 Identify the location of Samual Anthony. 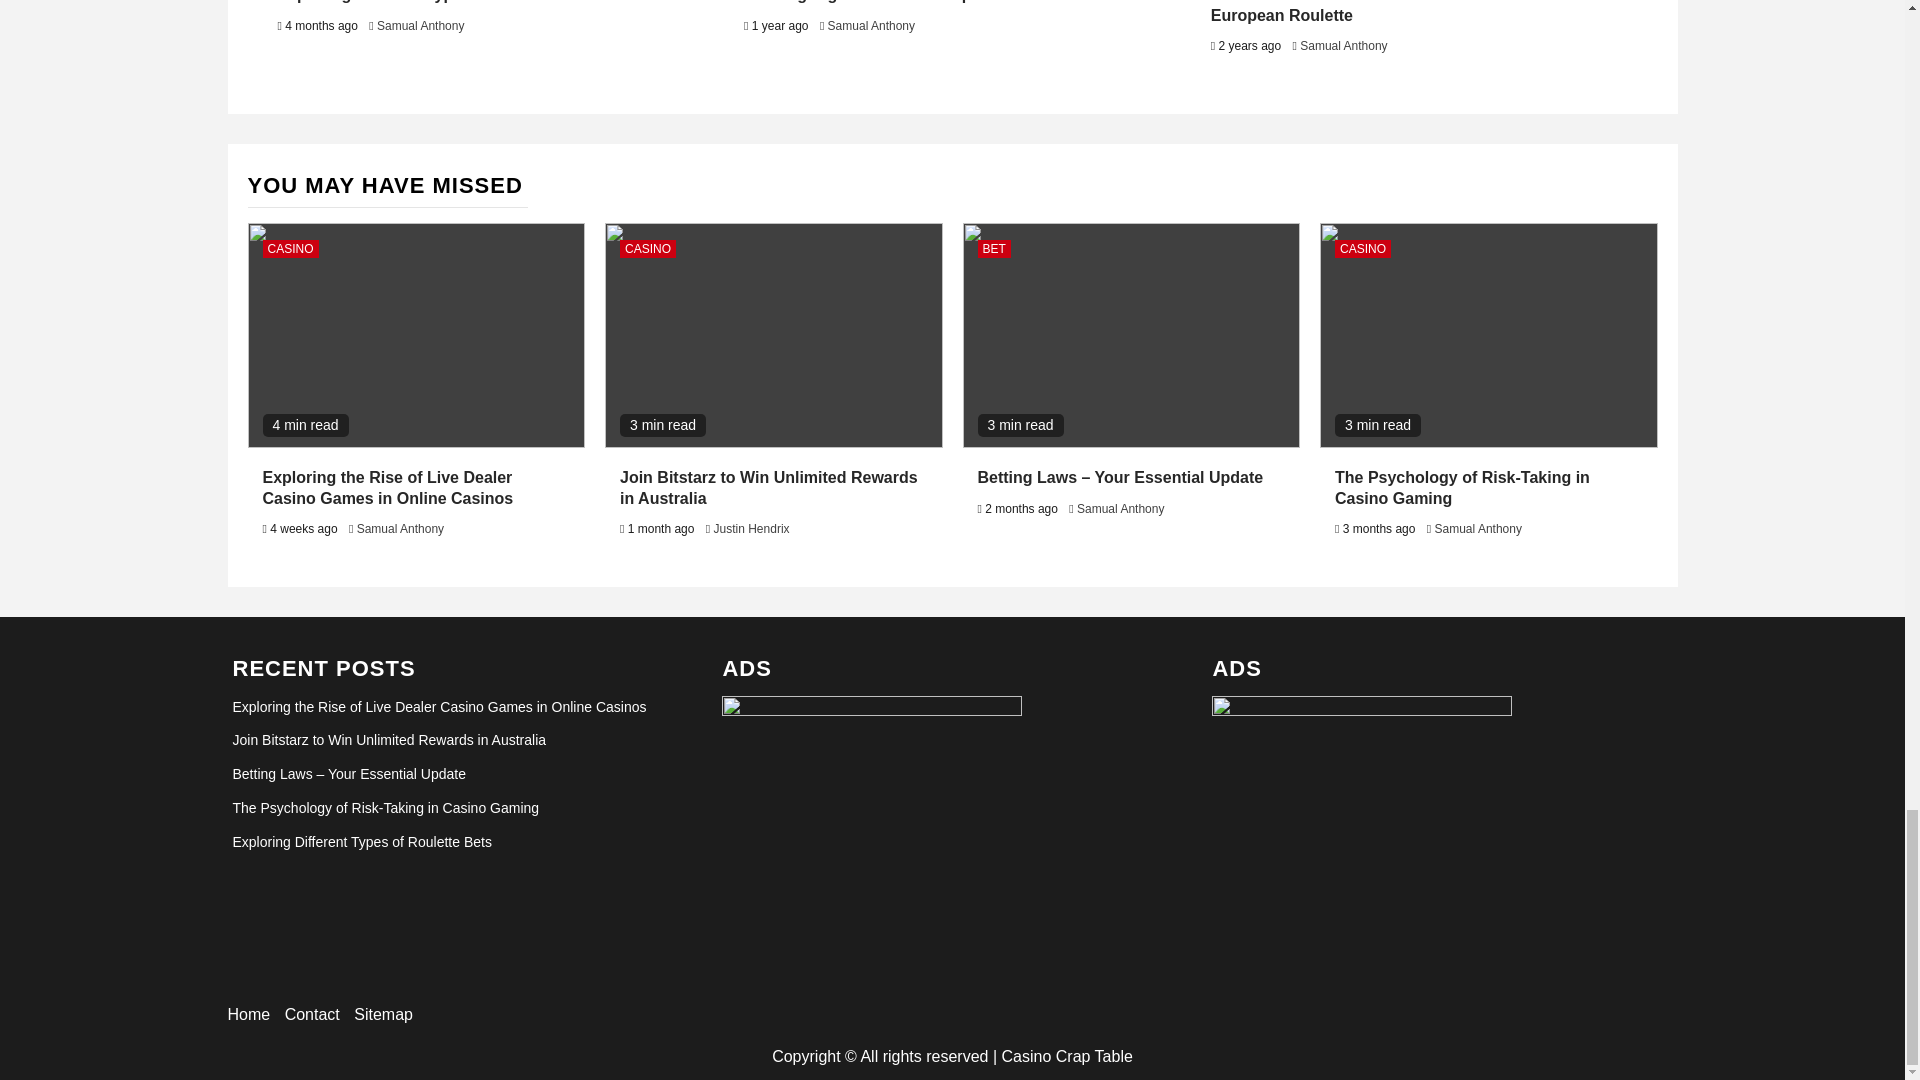
(871, 26).